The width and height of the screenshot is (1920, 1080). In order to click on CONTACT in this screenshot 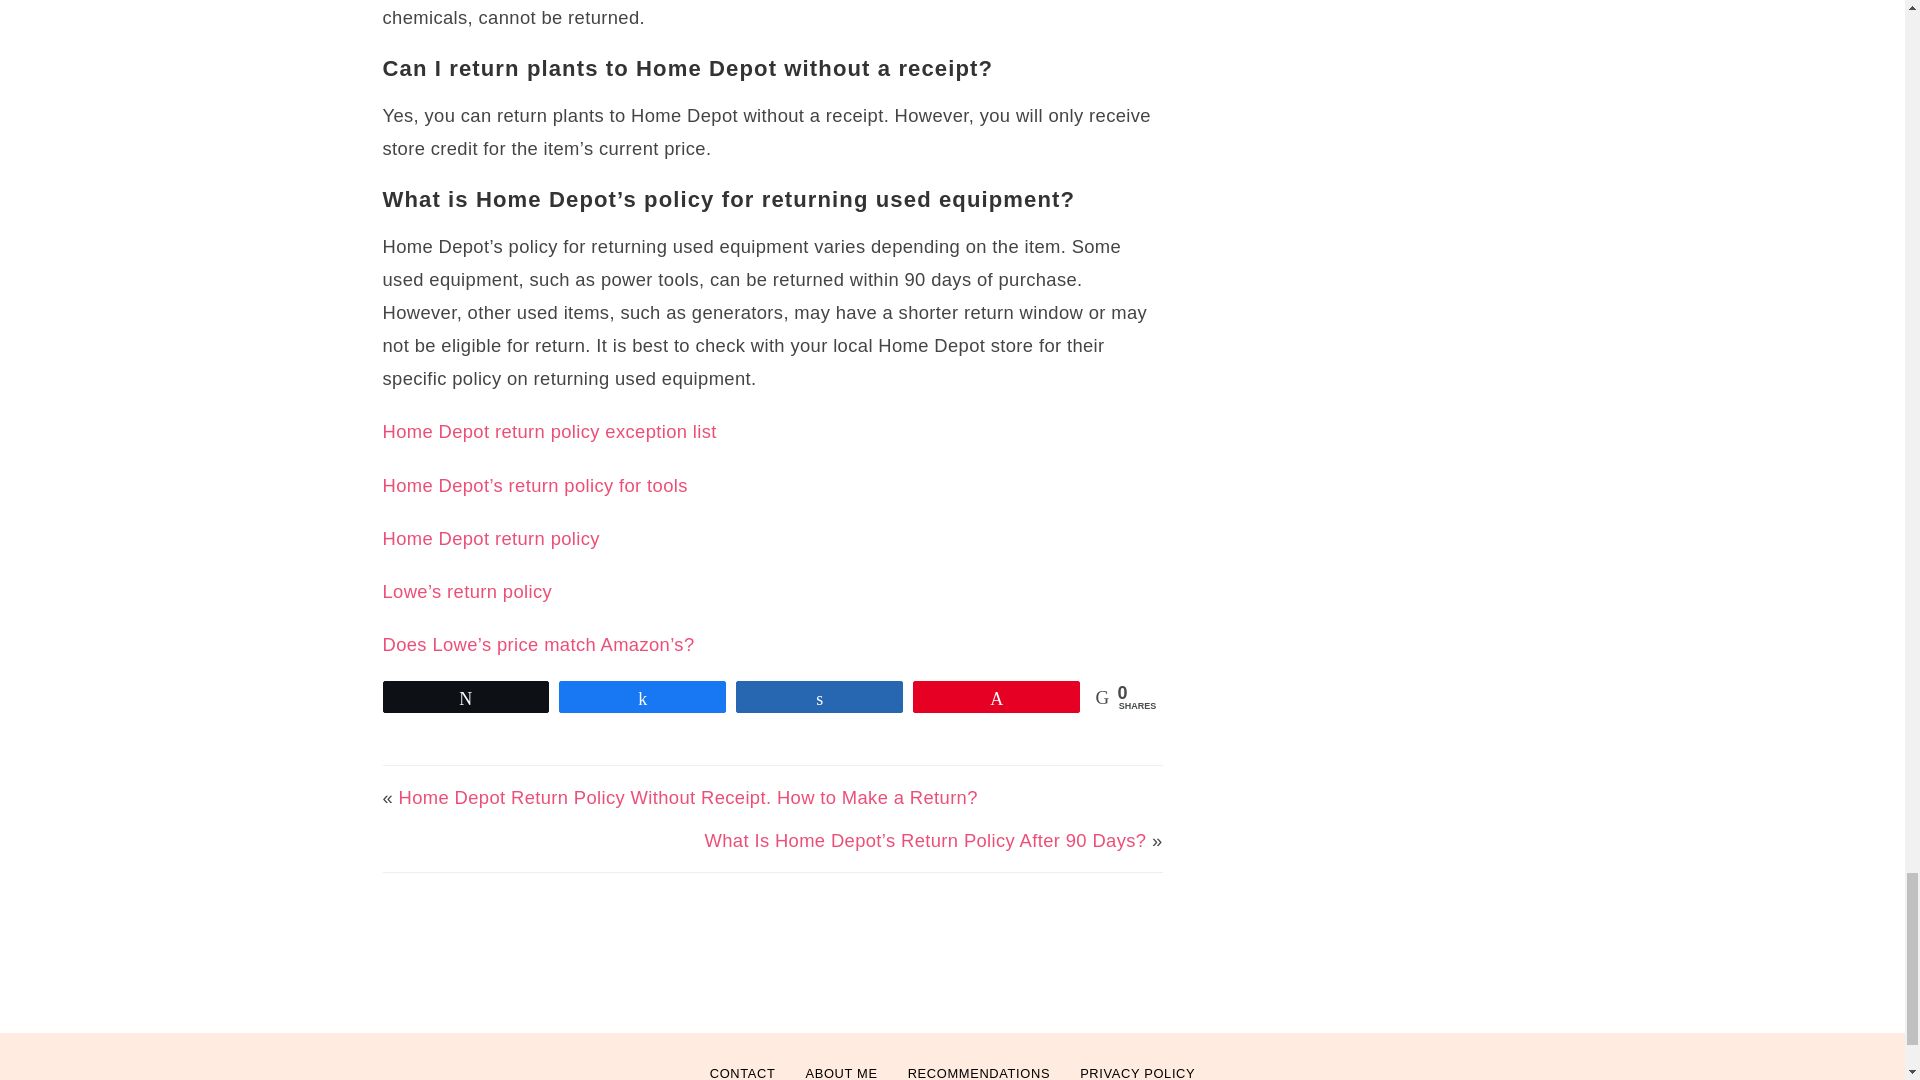, I will do `click(743, 1066)`.